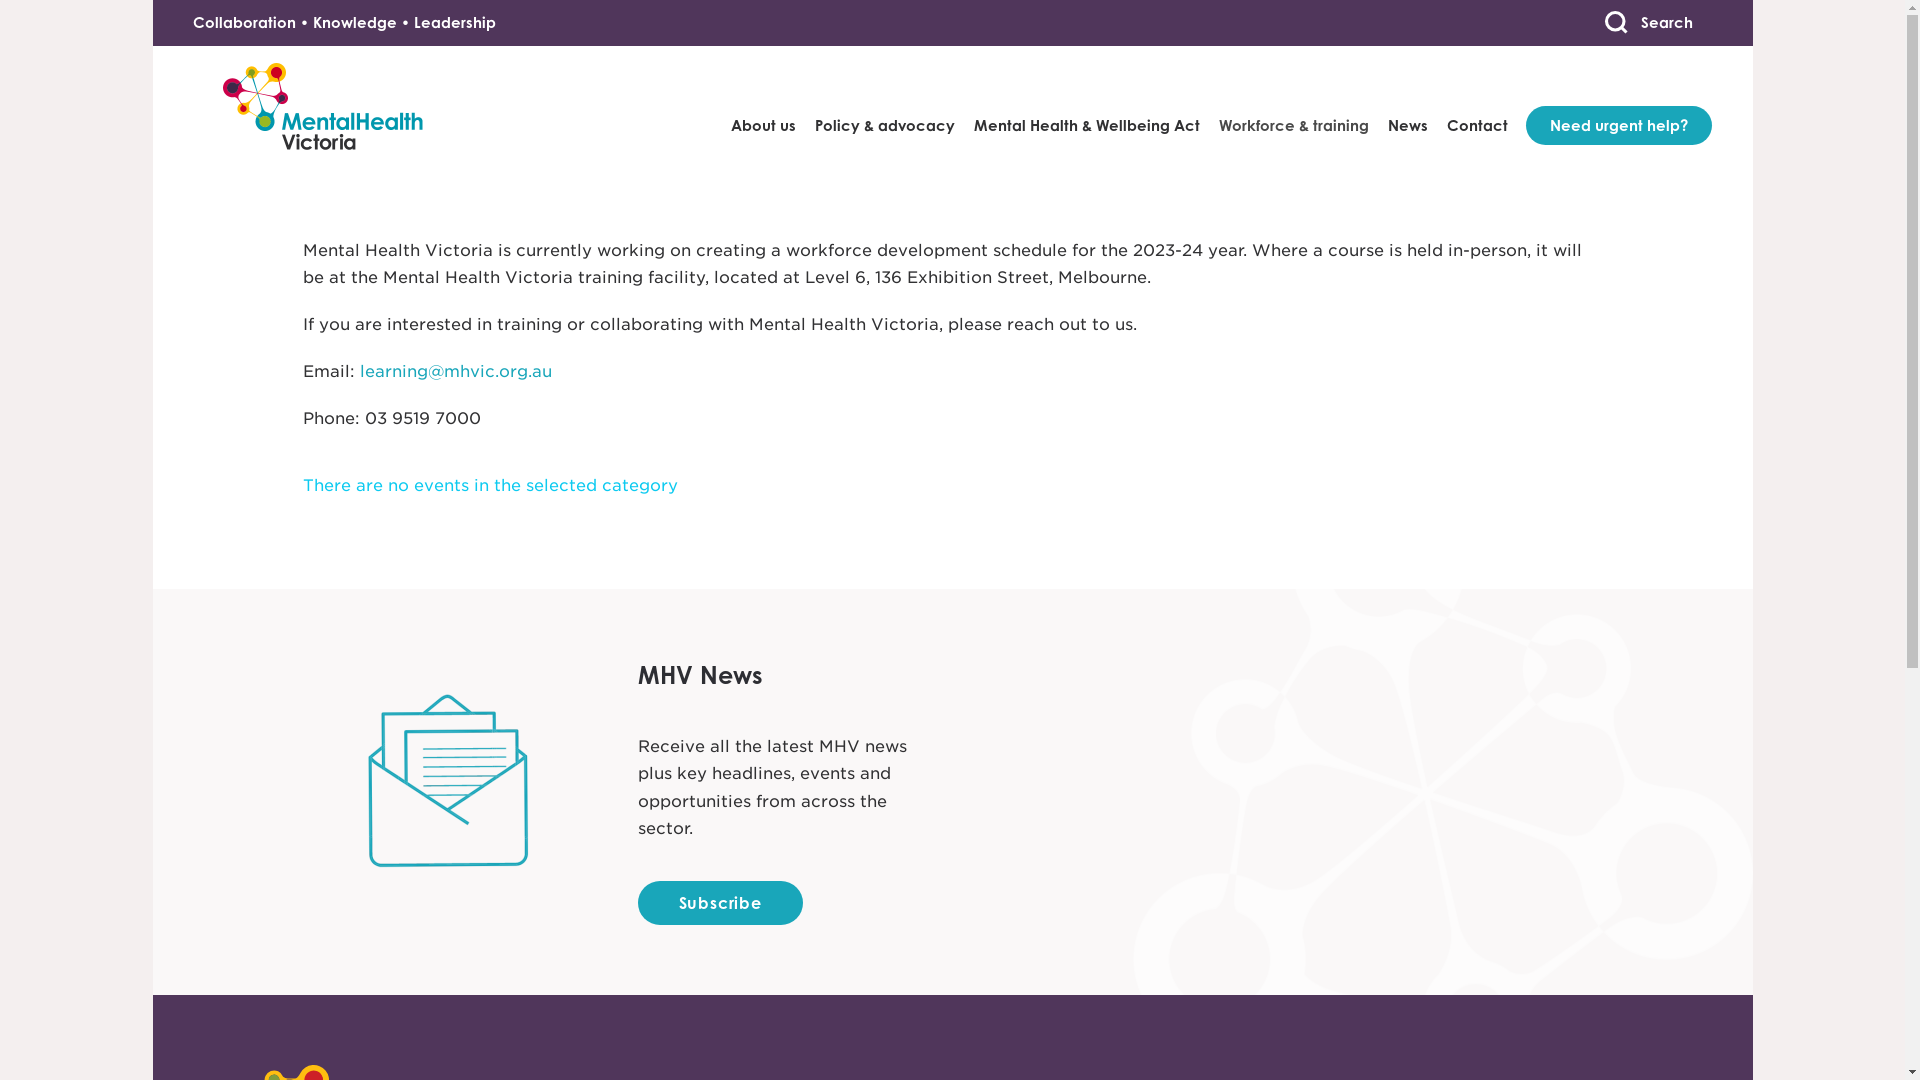  I want to click on About us, so click(764, 106).